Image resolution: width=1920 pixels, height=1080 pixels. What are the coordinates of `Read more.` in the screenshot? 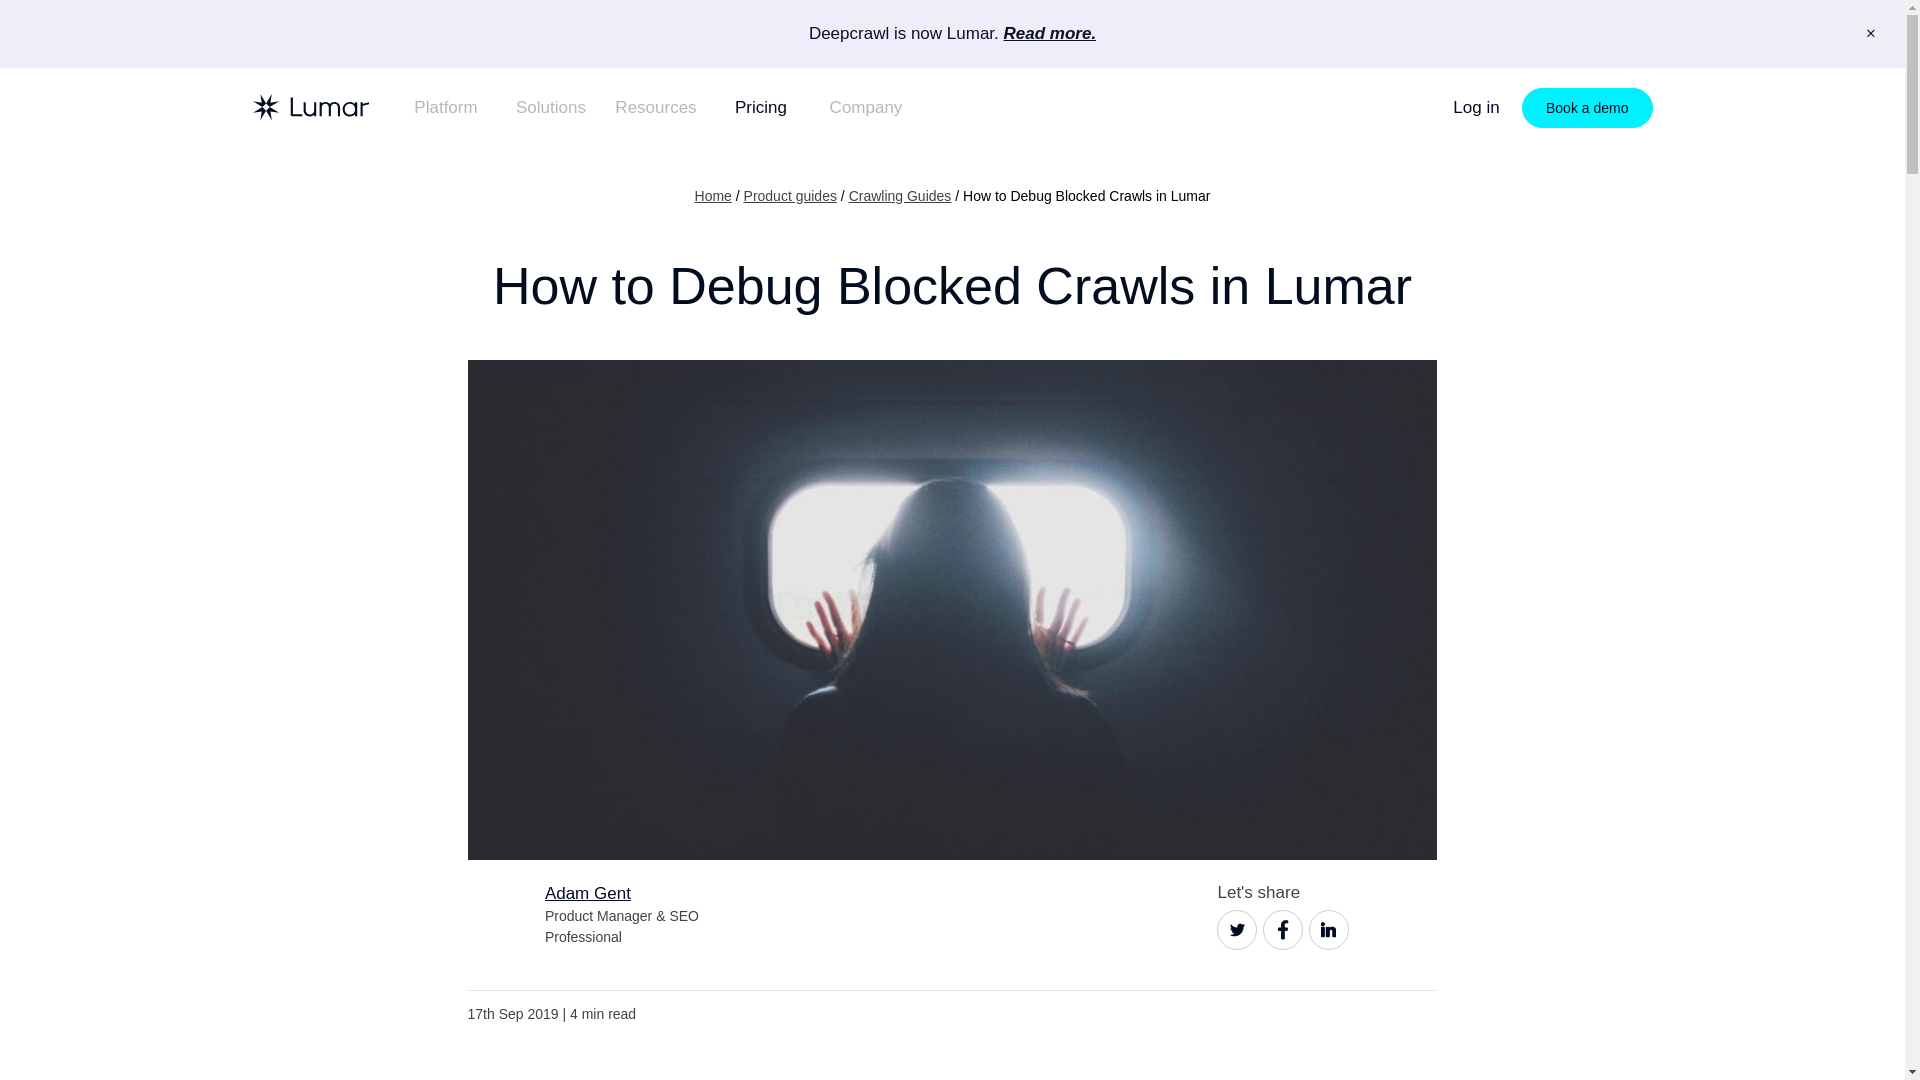 It's located at (1050, 33).